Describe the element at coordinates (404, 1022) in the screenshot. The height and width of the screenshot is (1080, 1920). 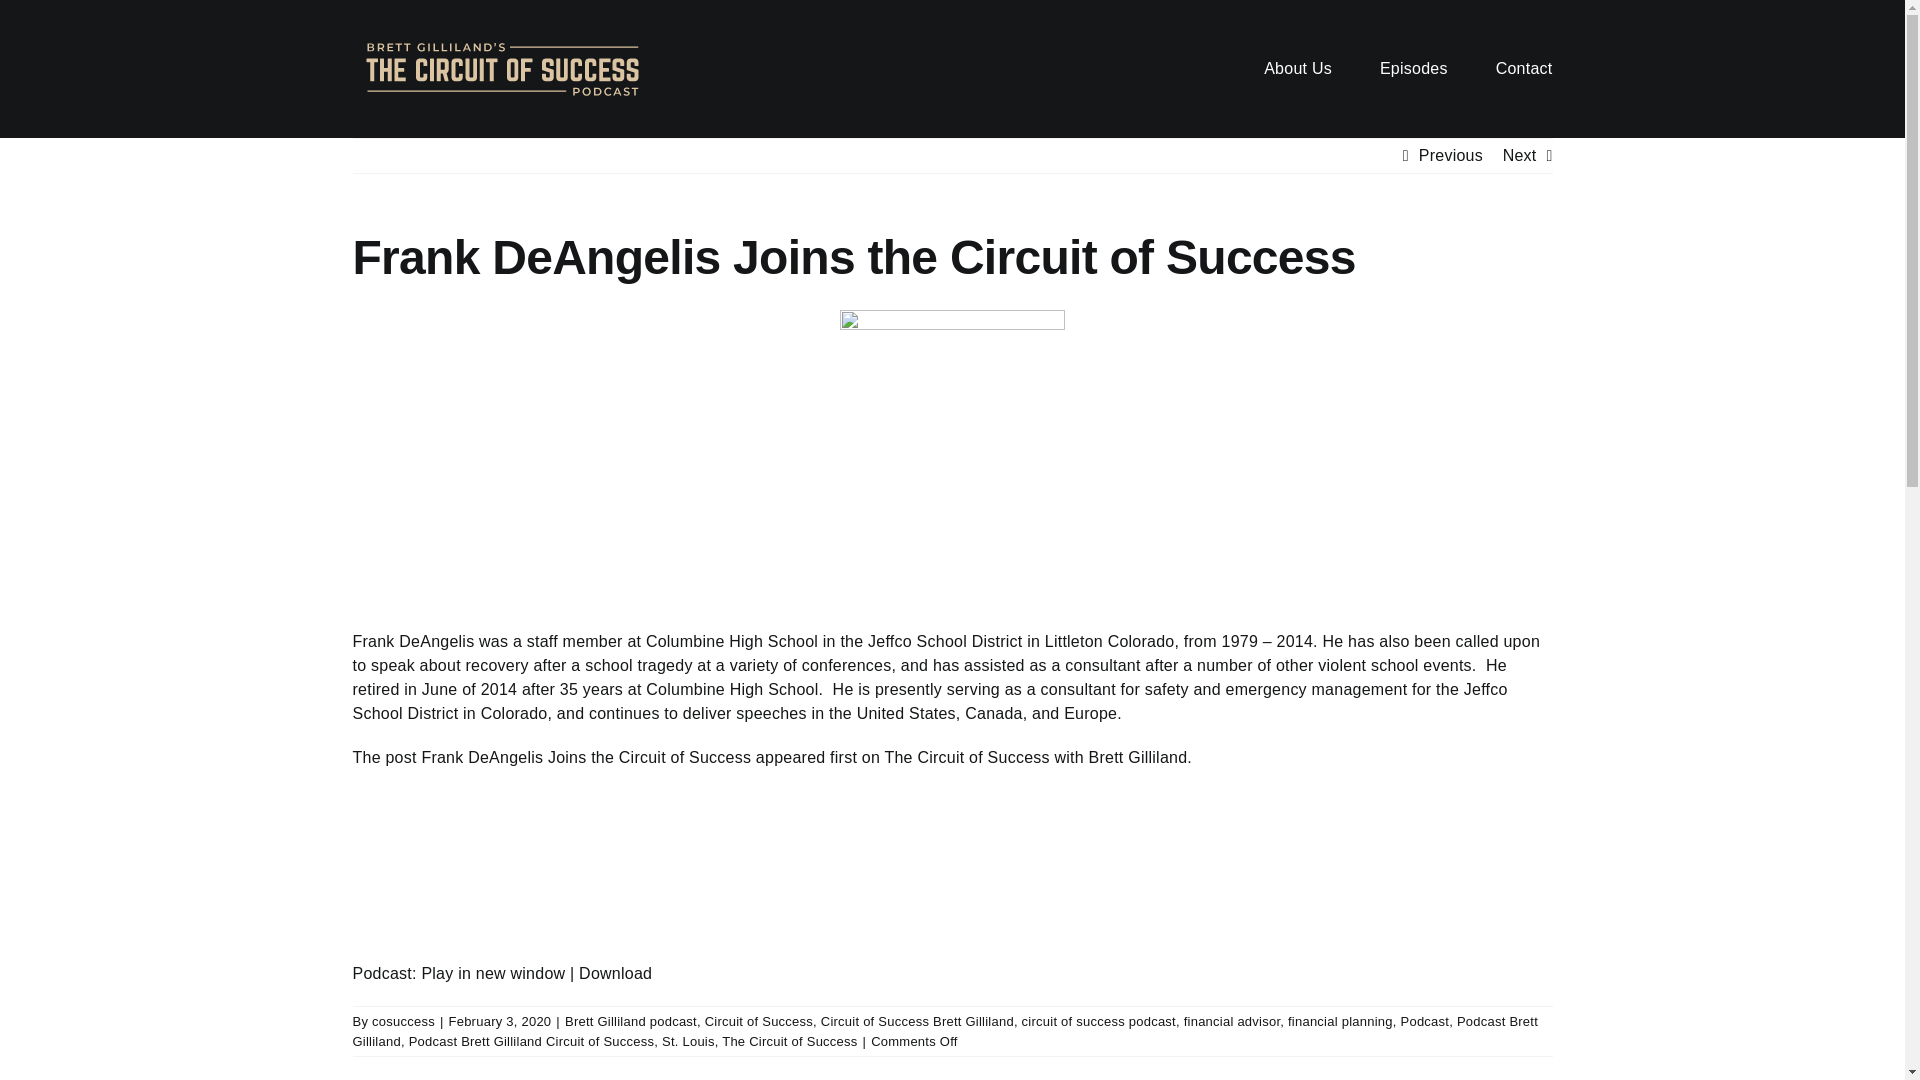
I see `cosuccess` at that location.